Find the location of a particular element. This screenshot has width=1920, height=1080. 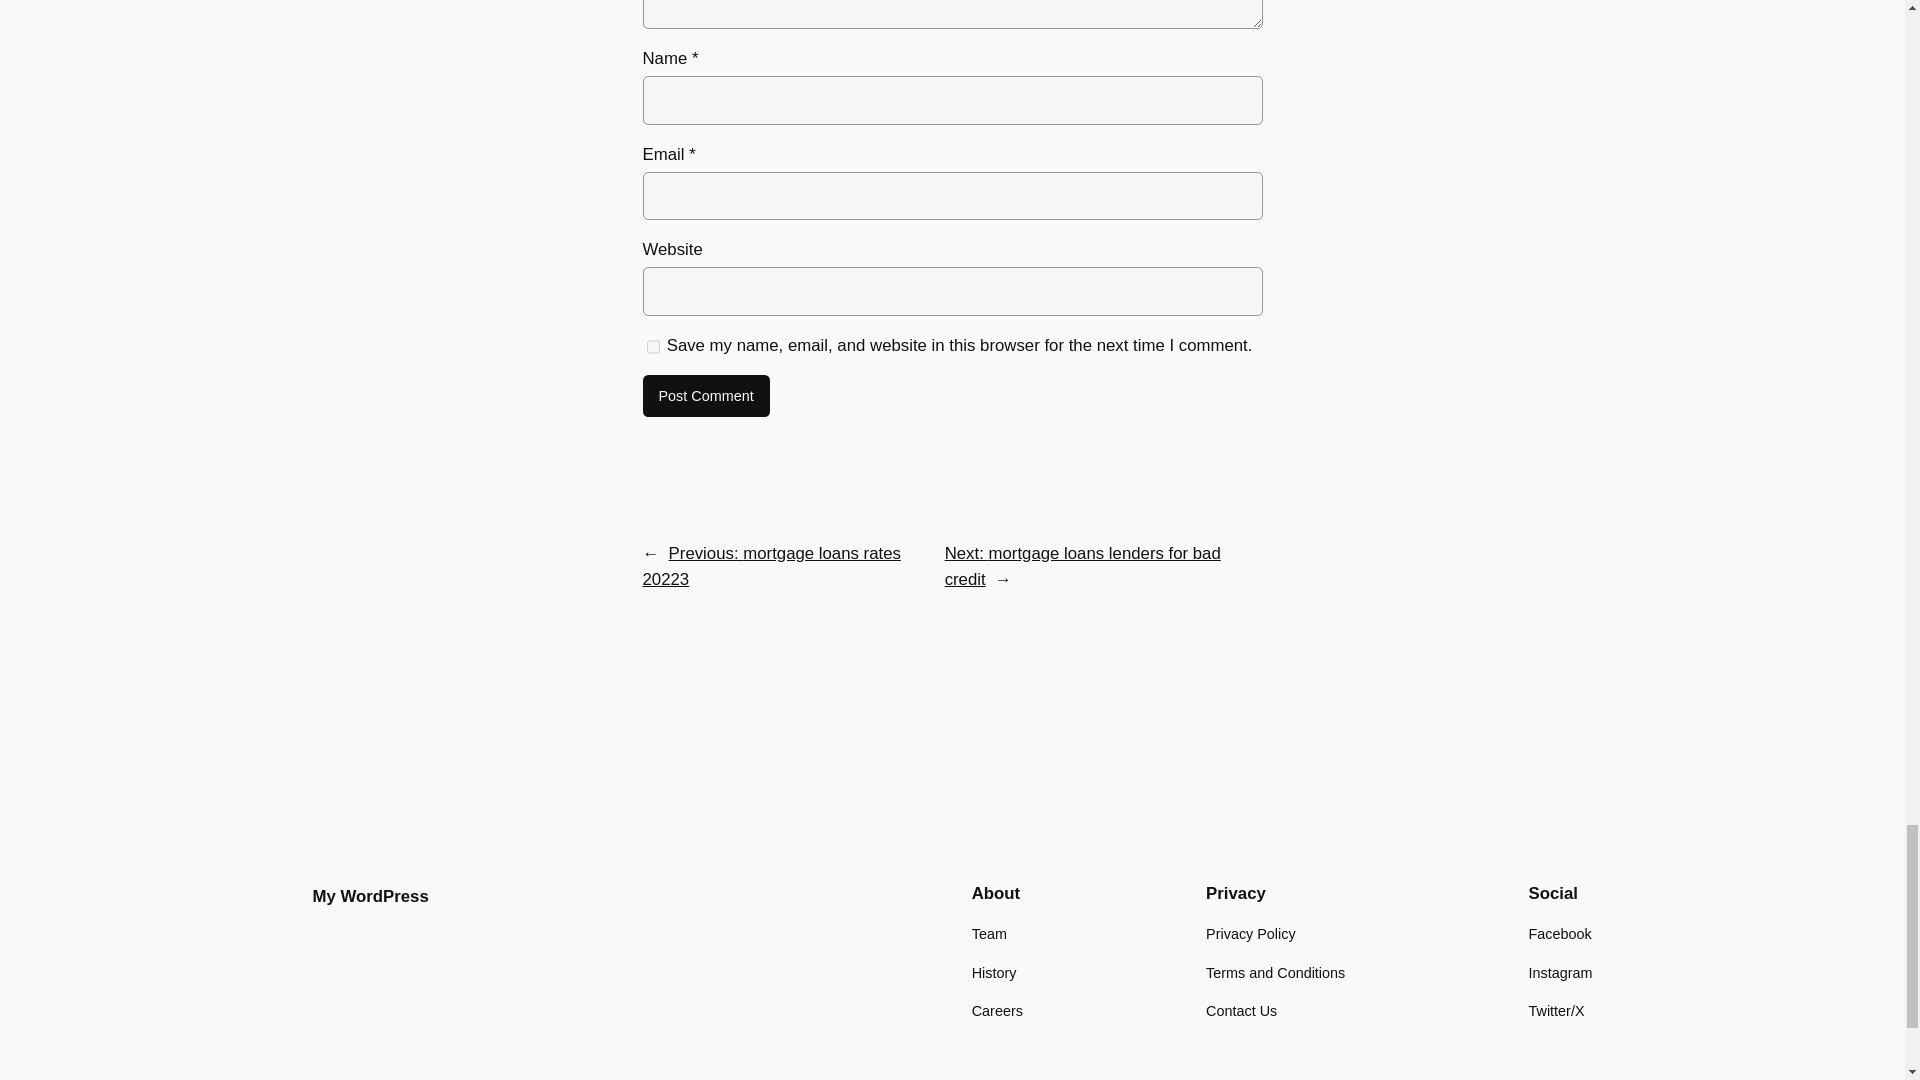

Next: mortgage loans lenders for bad credit is located at coordinates (1082, 566).